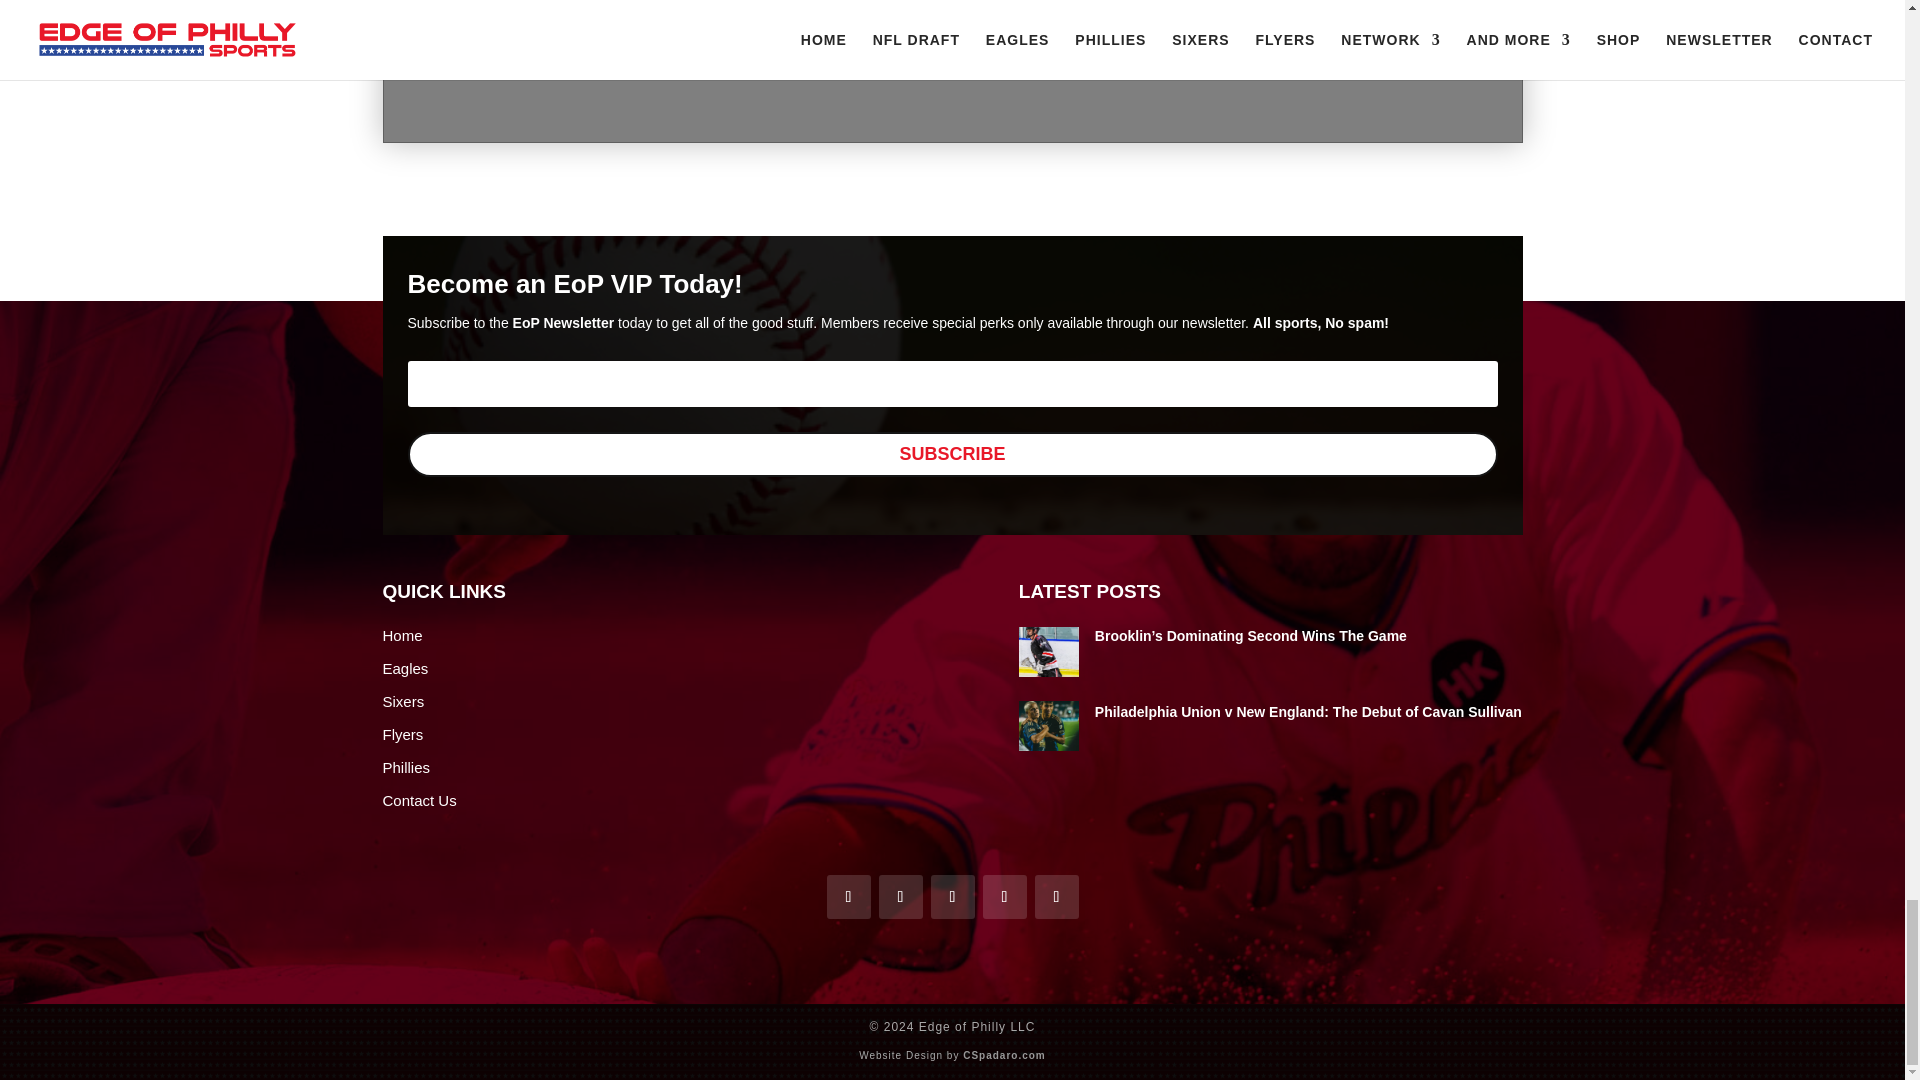 This screenshot has width=1920, height=1080. Describe the element at coordinates (1056, 896) in the screenshot. I see `Follow on LinkedIn` at that location.